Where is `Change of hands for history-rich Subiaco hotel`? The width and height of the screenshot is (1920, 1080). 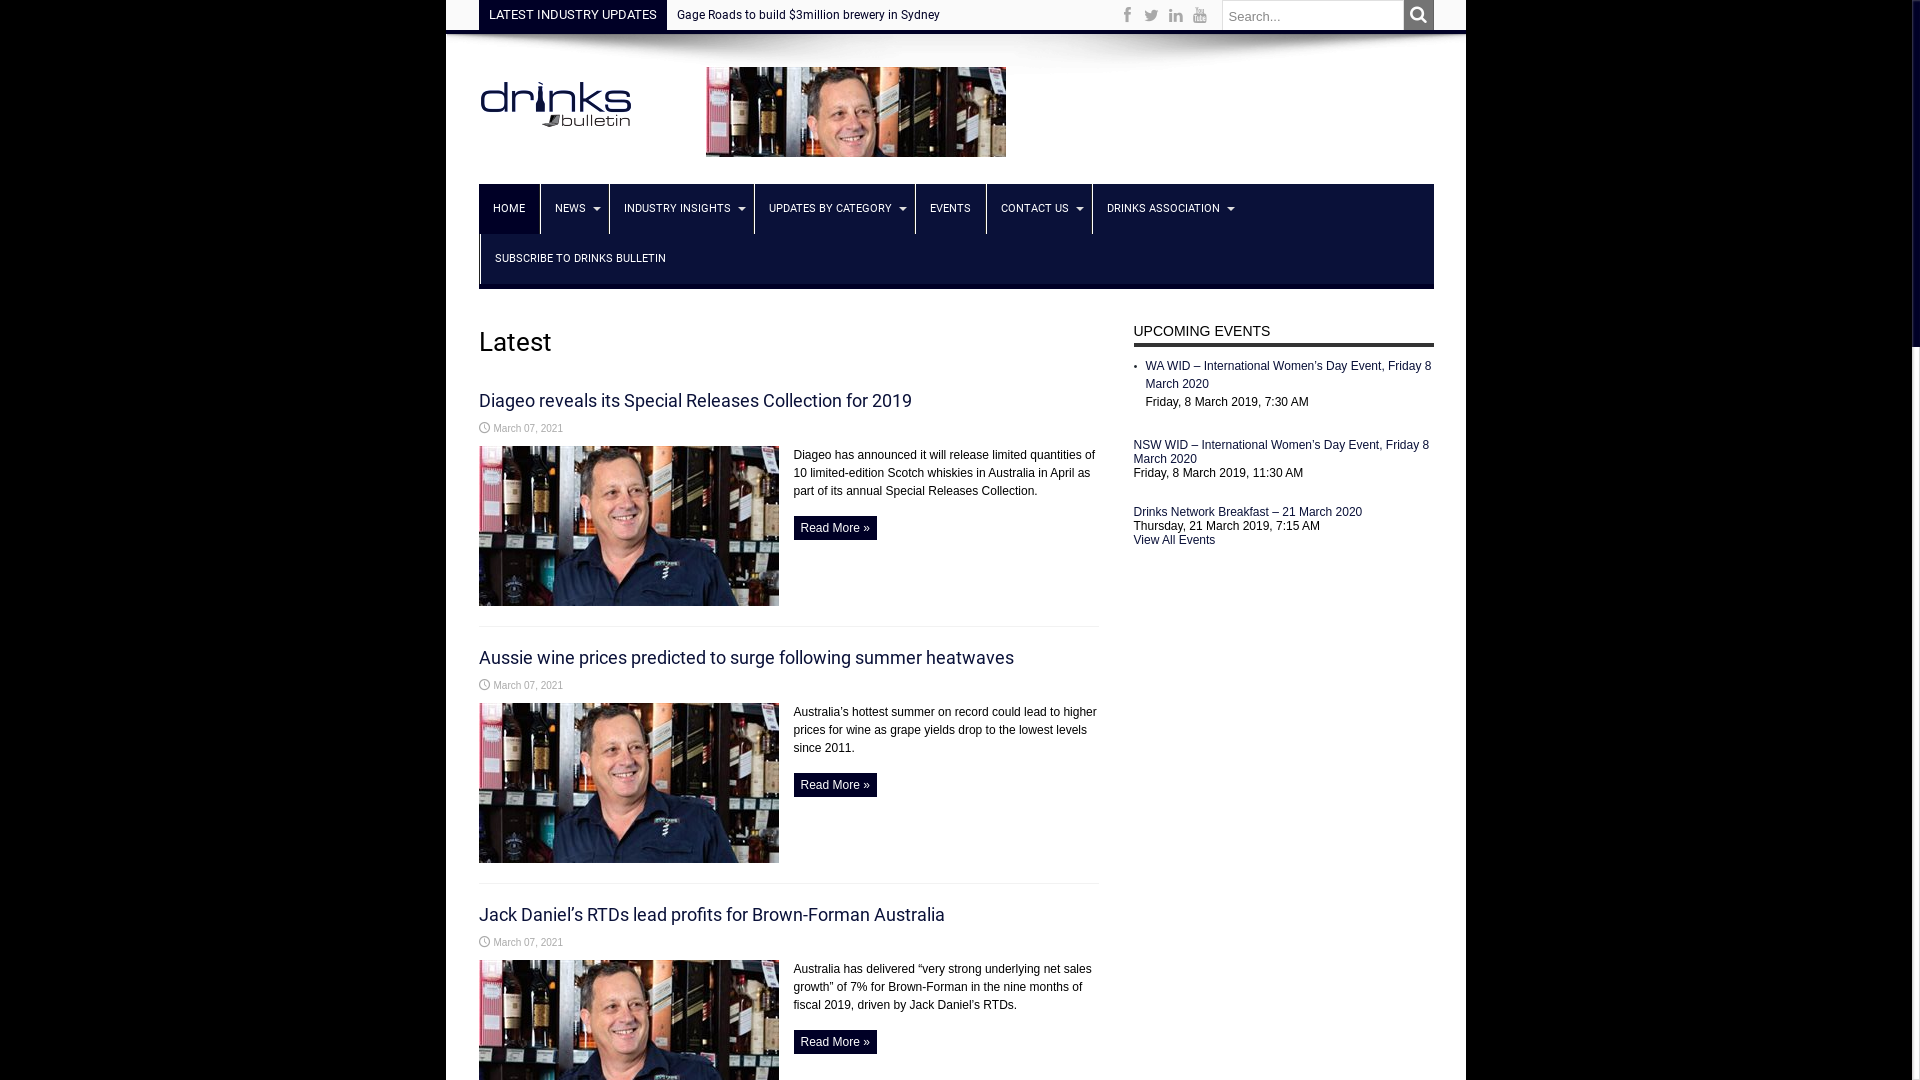
Change of hands for history-rich Subiaco hotel is located at coordinates (802, 15).